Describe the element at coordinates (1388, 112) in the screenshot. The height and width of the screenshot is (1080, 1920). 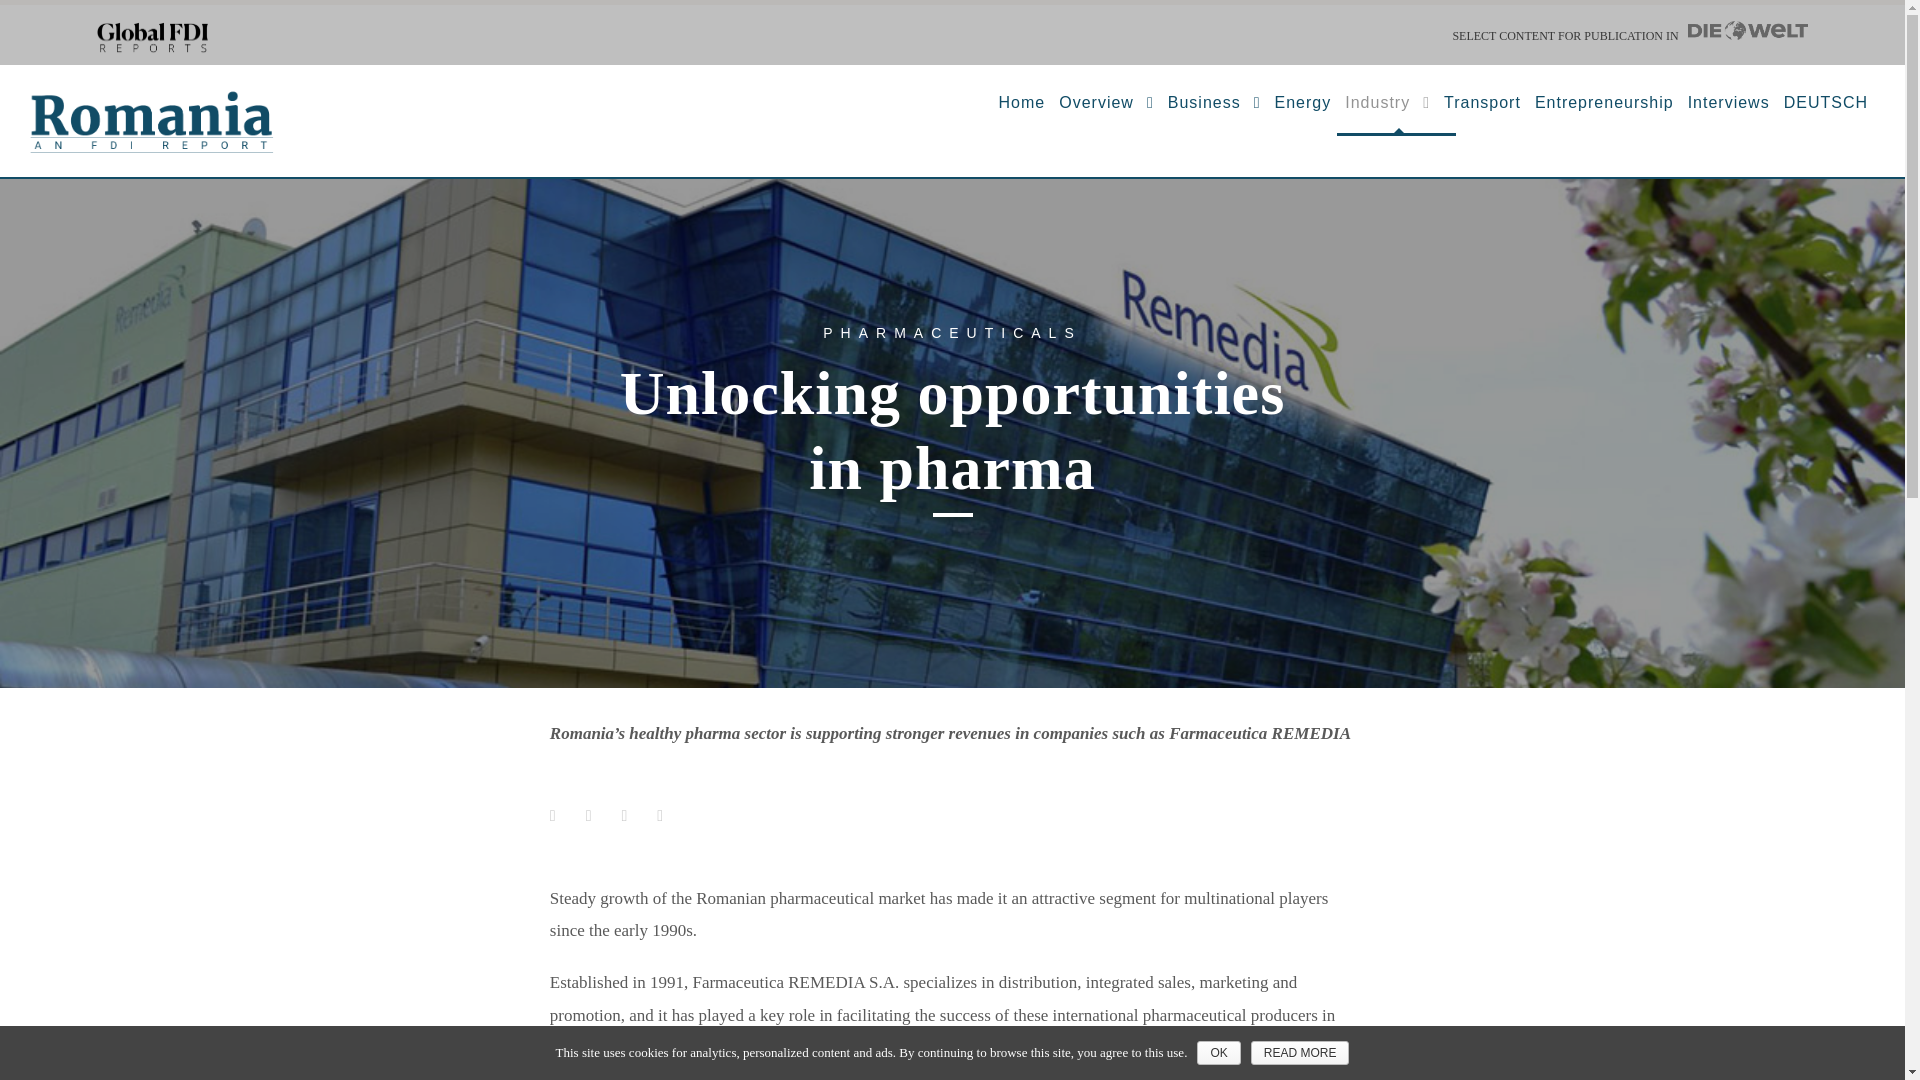
I see `Industry` at that location.